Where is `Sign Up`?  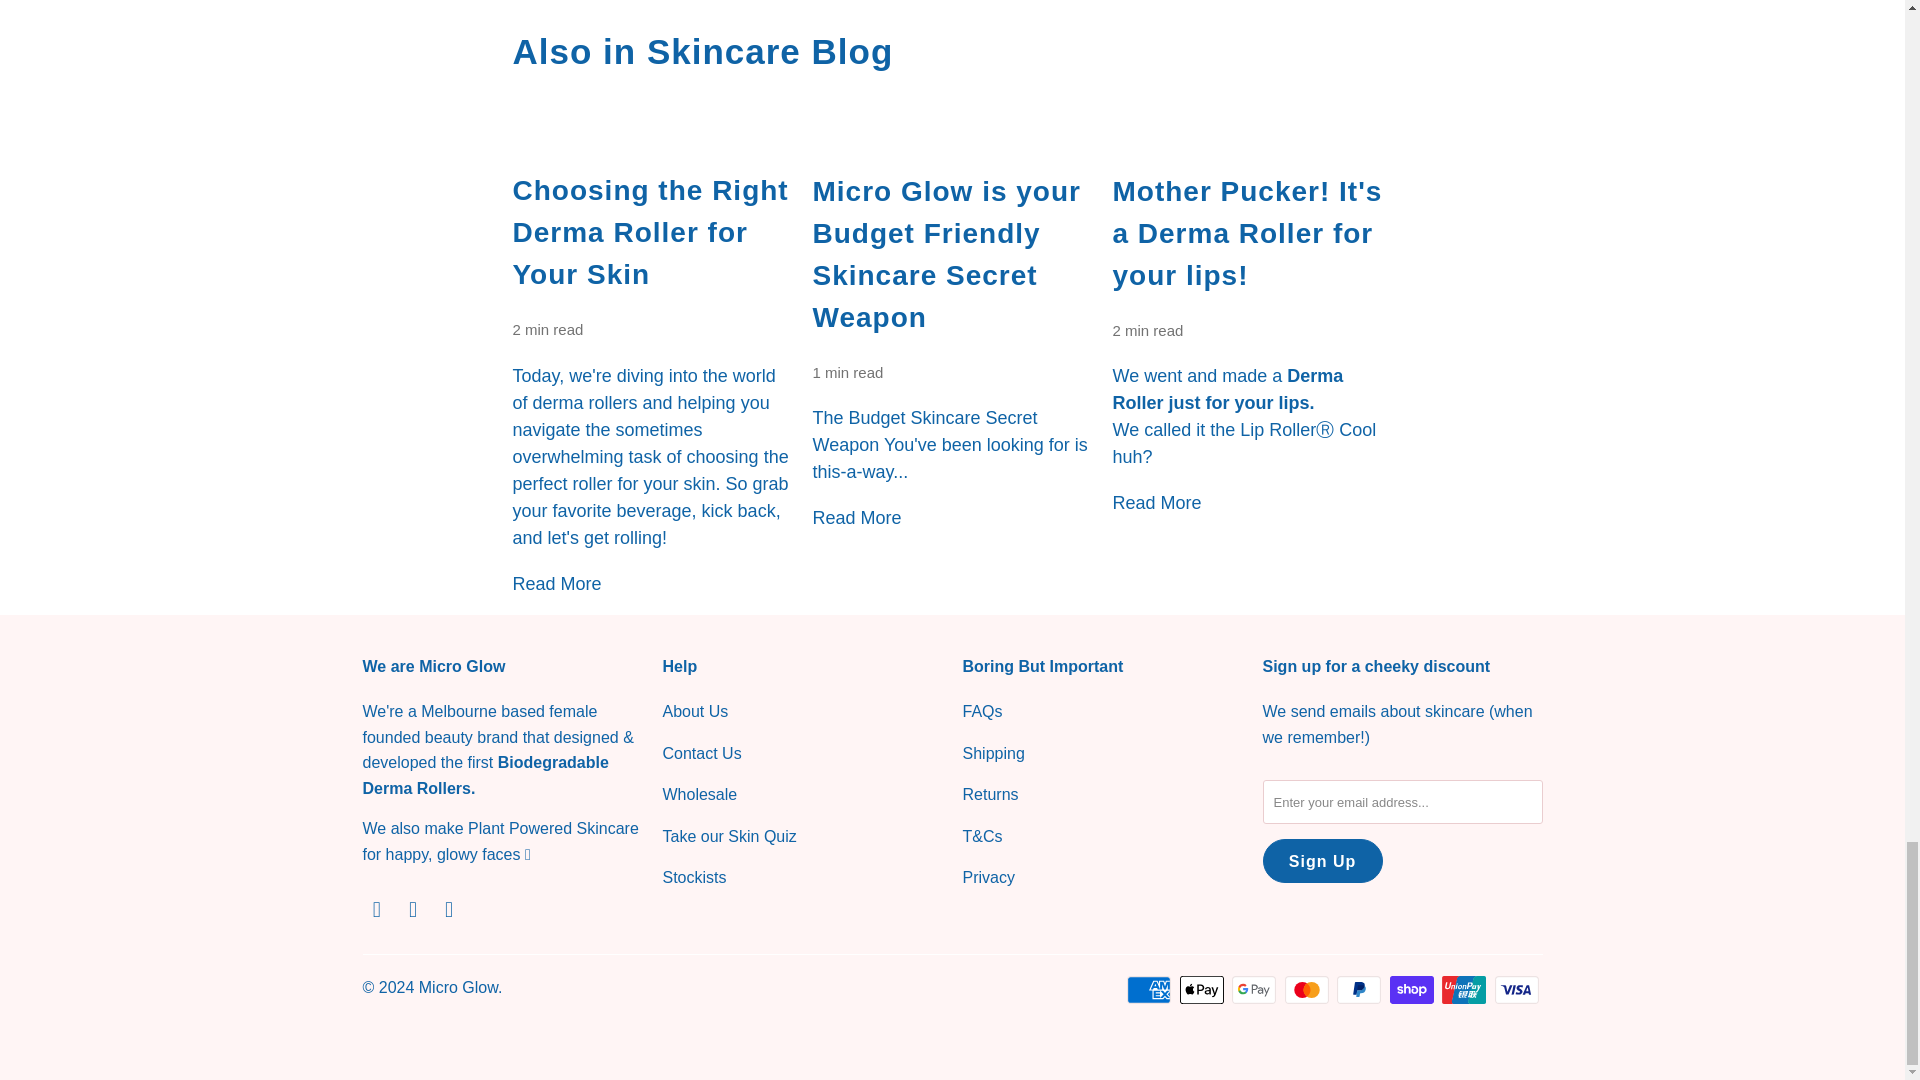 Sign Up is located at coordinates (1322, 861).